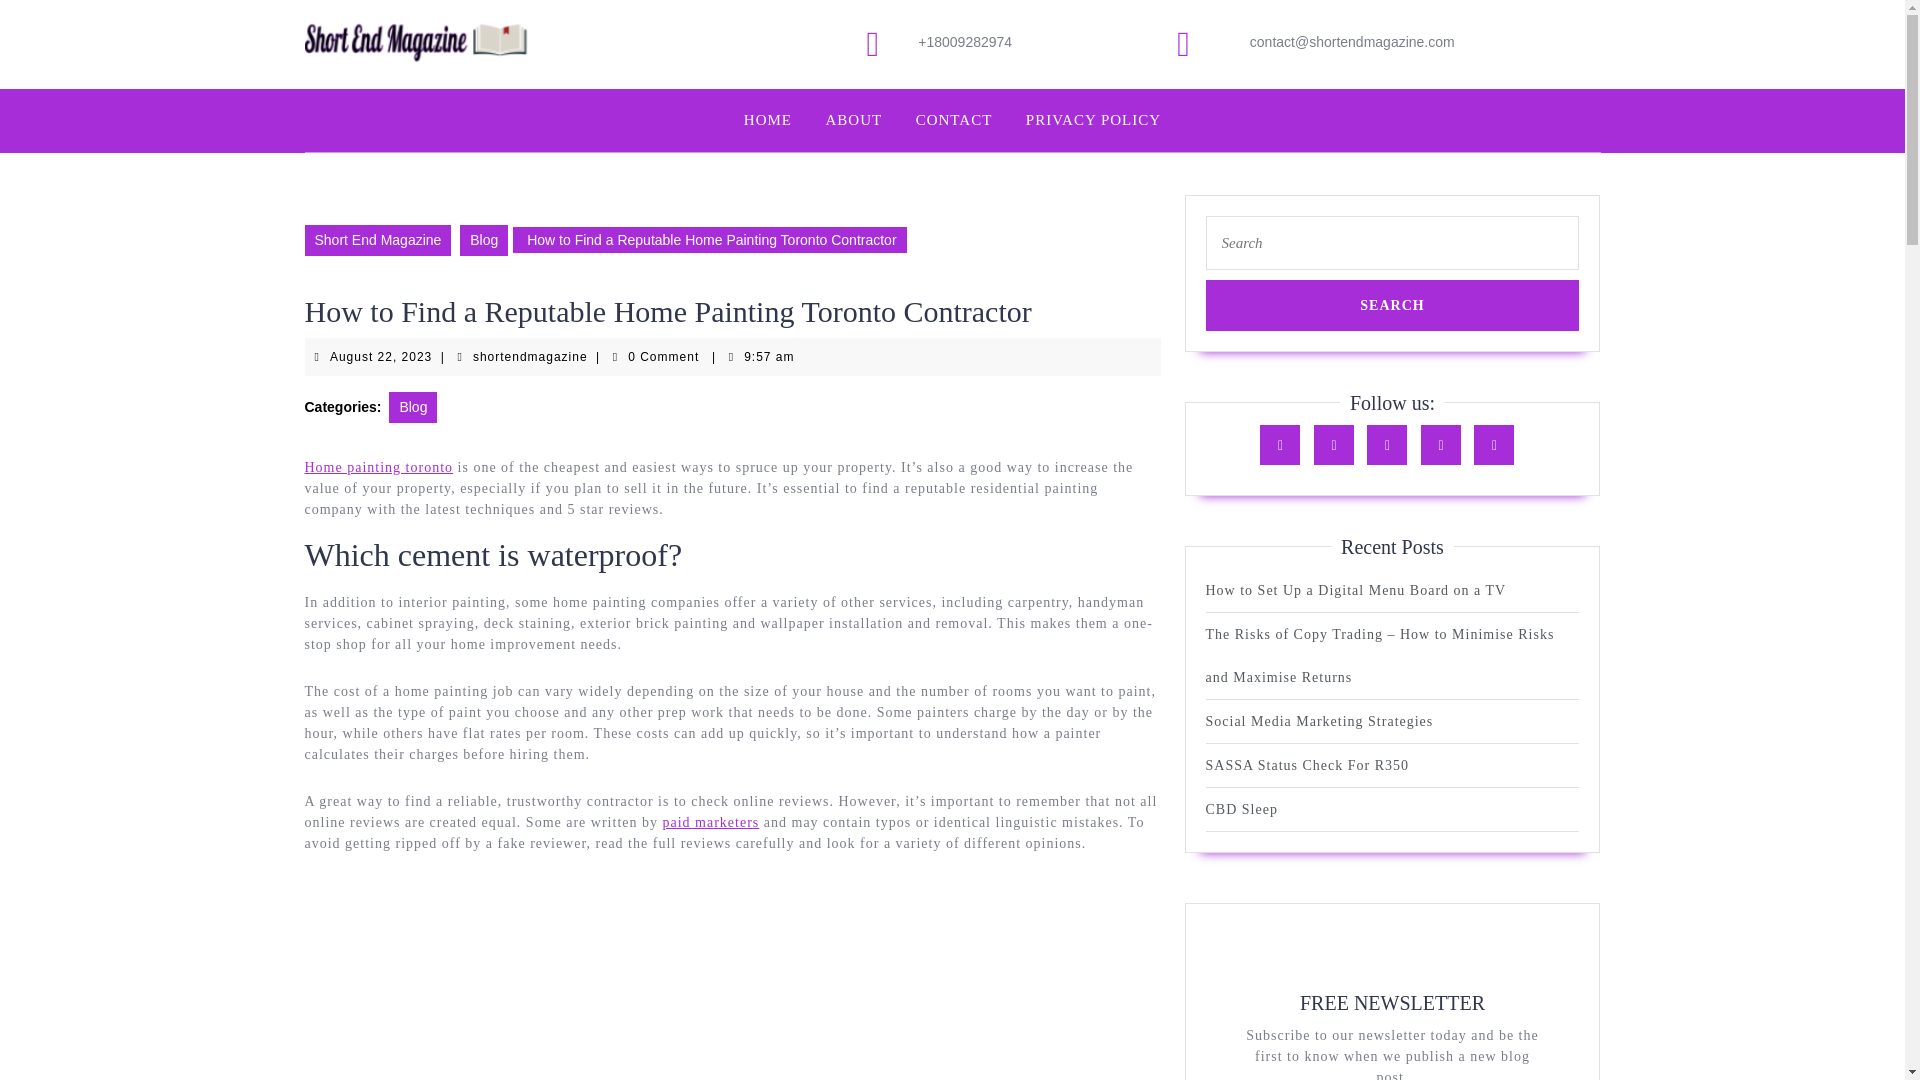  What do you see at coordinates (484, 238) in the screenshot?
I see `ABOUT` at bounding box center [484, 238].